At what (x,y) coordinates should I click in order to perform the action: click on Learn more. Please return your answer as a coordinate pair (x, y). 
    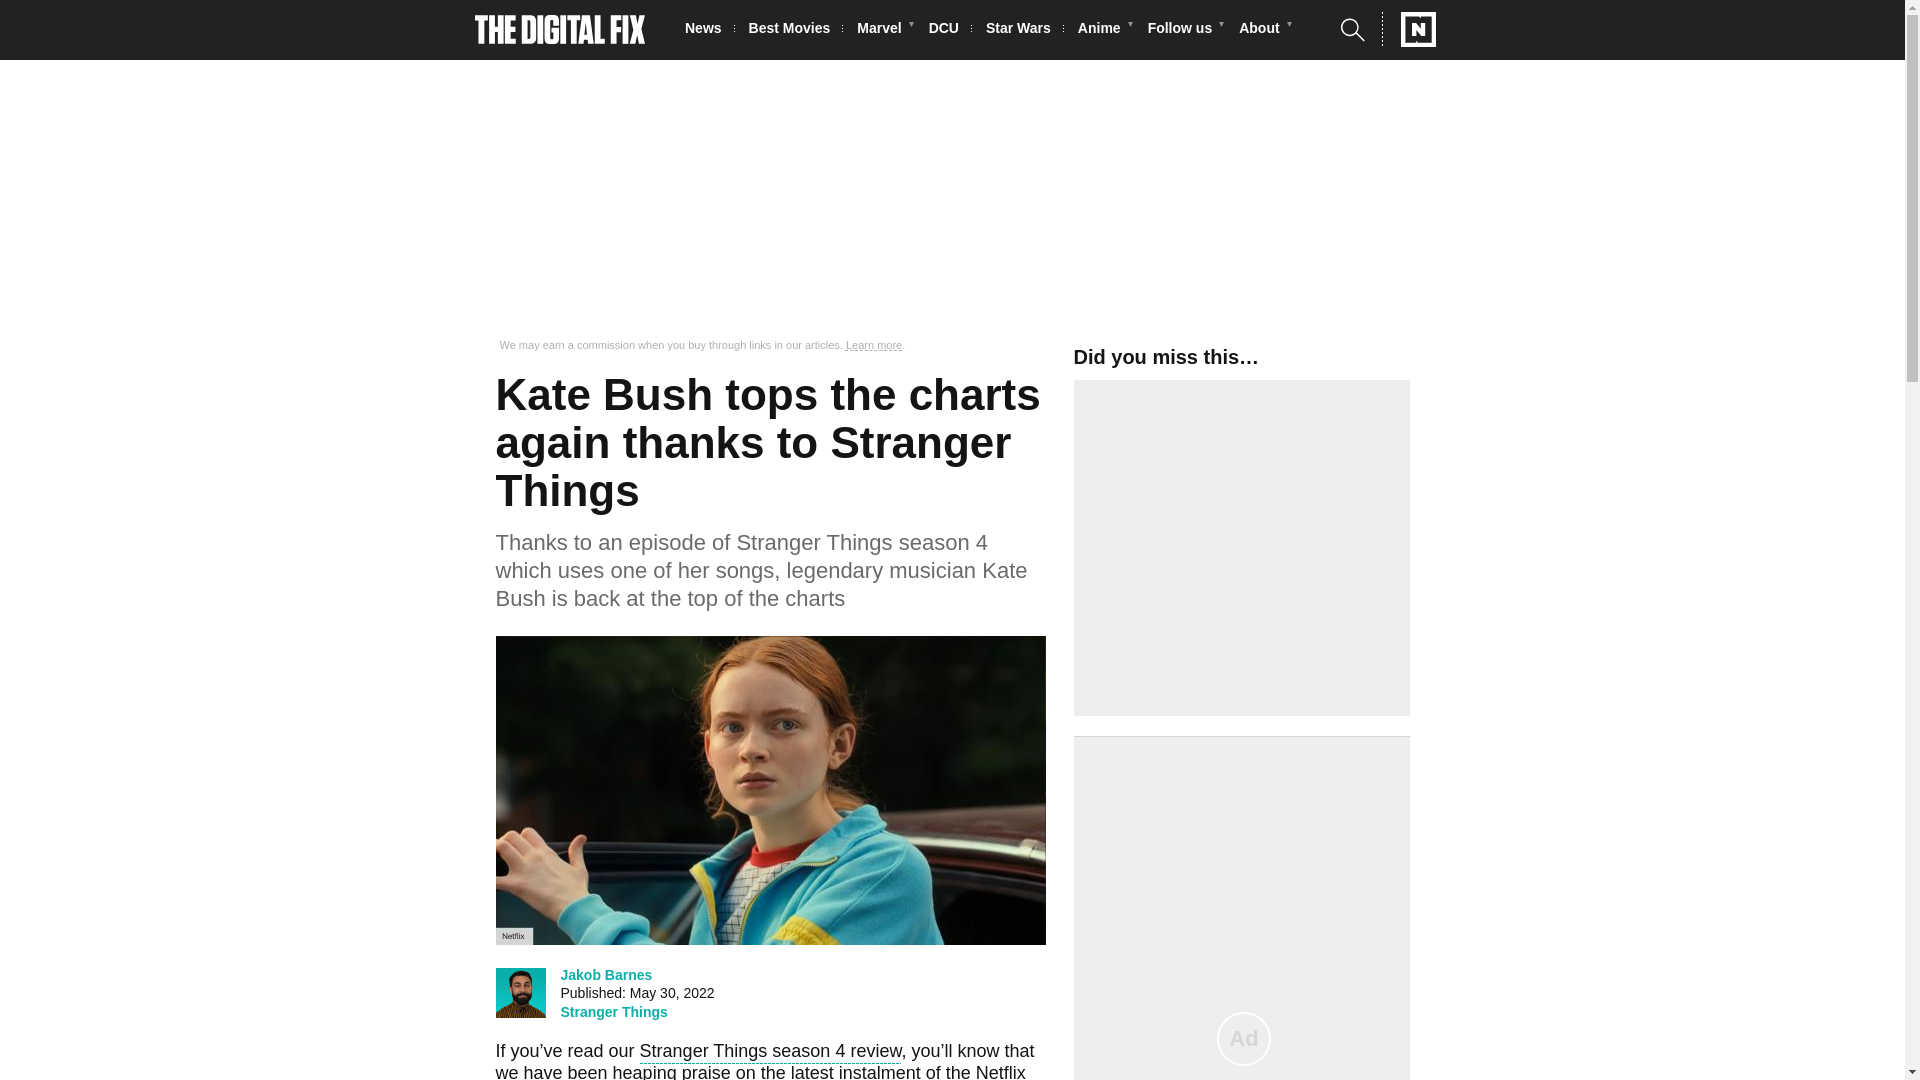
    Looking at the image, I should click on (874, 345).